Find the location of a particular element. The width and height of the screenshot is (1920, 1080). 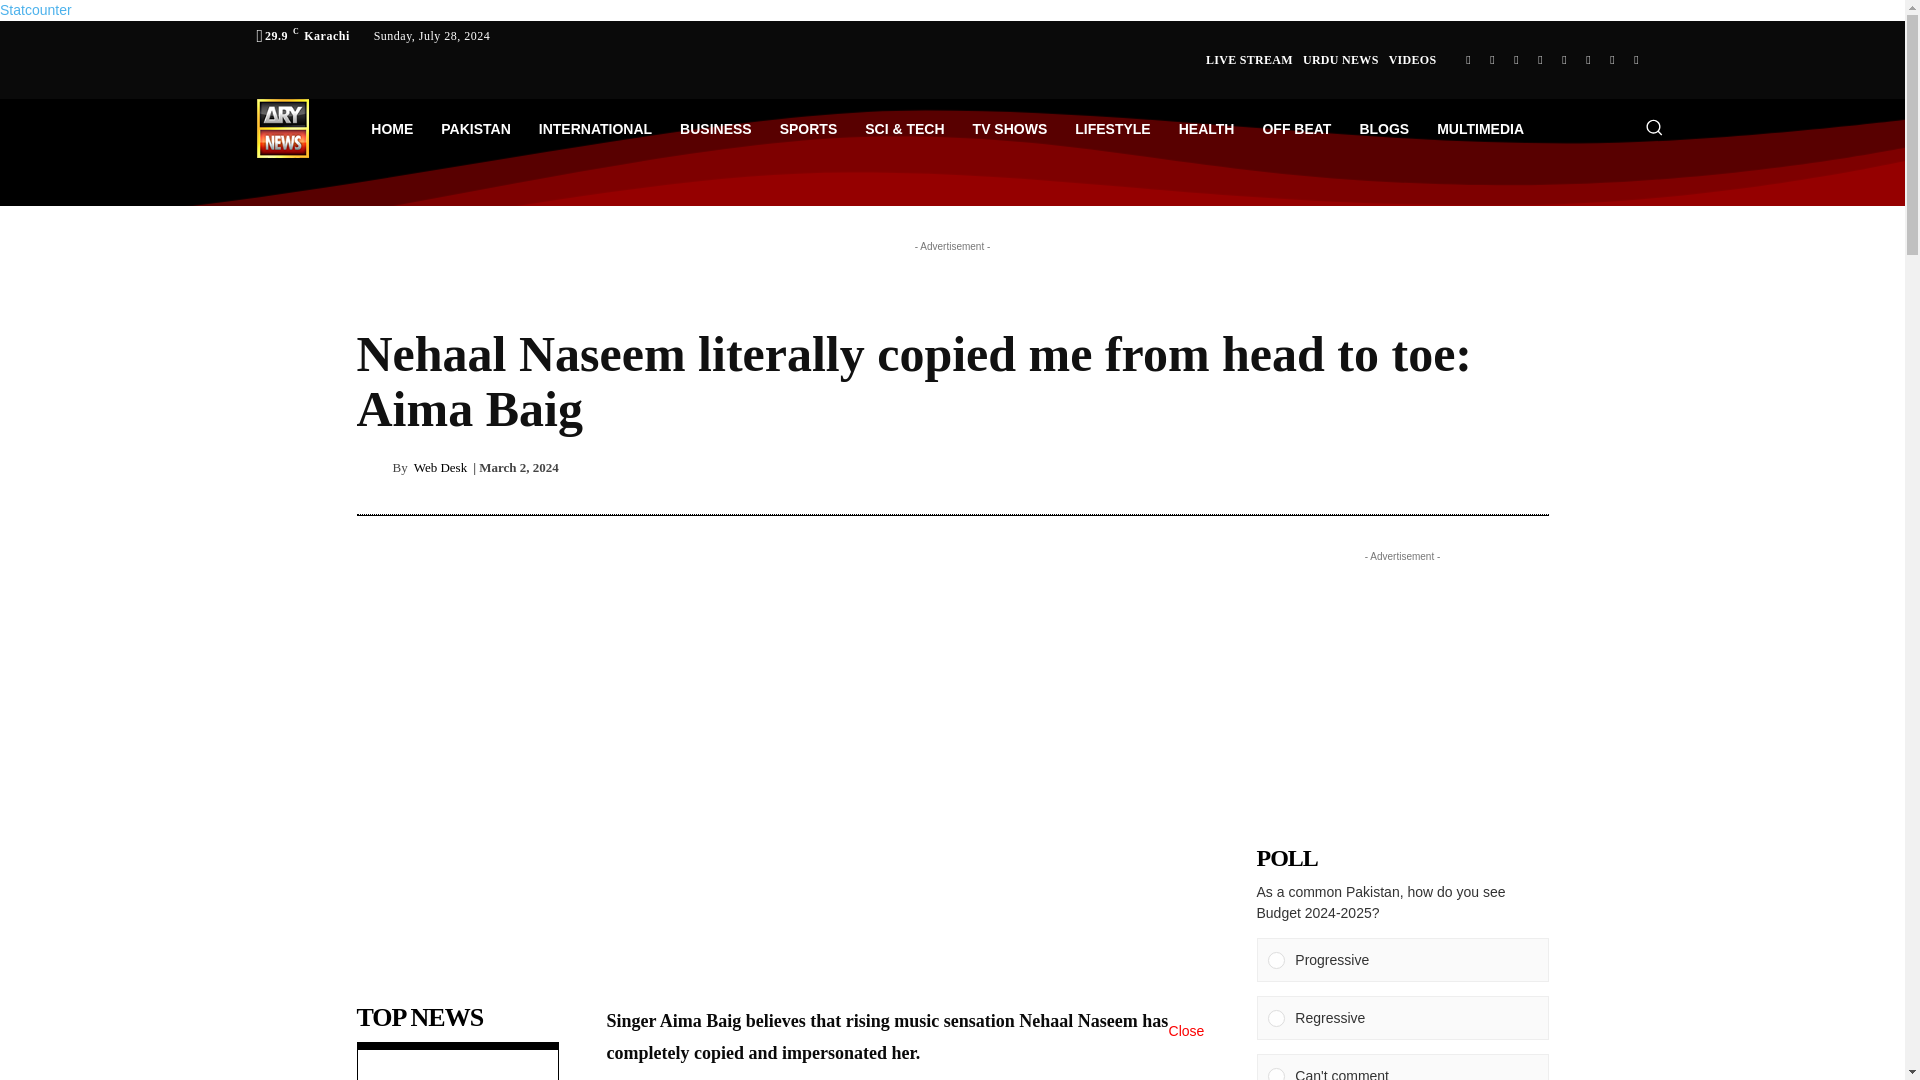

Web Desk is located at coordinates (373, 466).